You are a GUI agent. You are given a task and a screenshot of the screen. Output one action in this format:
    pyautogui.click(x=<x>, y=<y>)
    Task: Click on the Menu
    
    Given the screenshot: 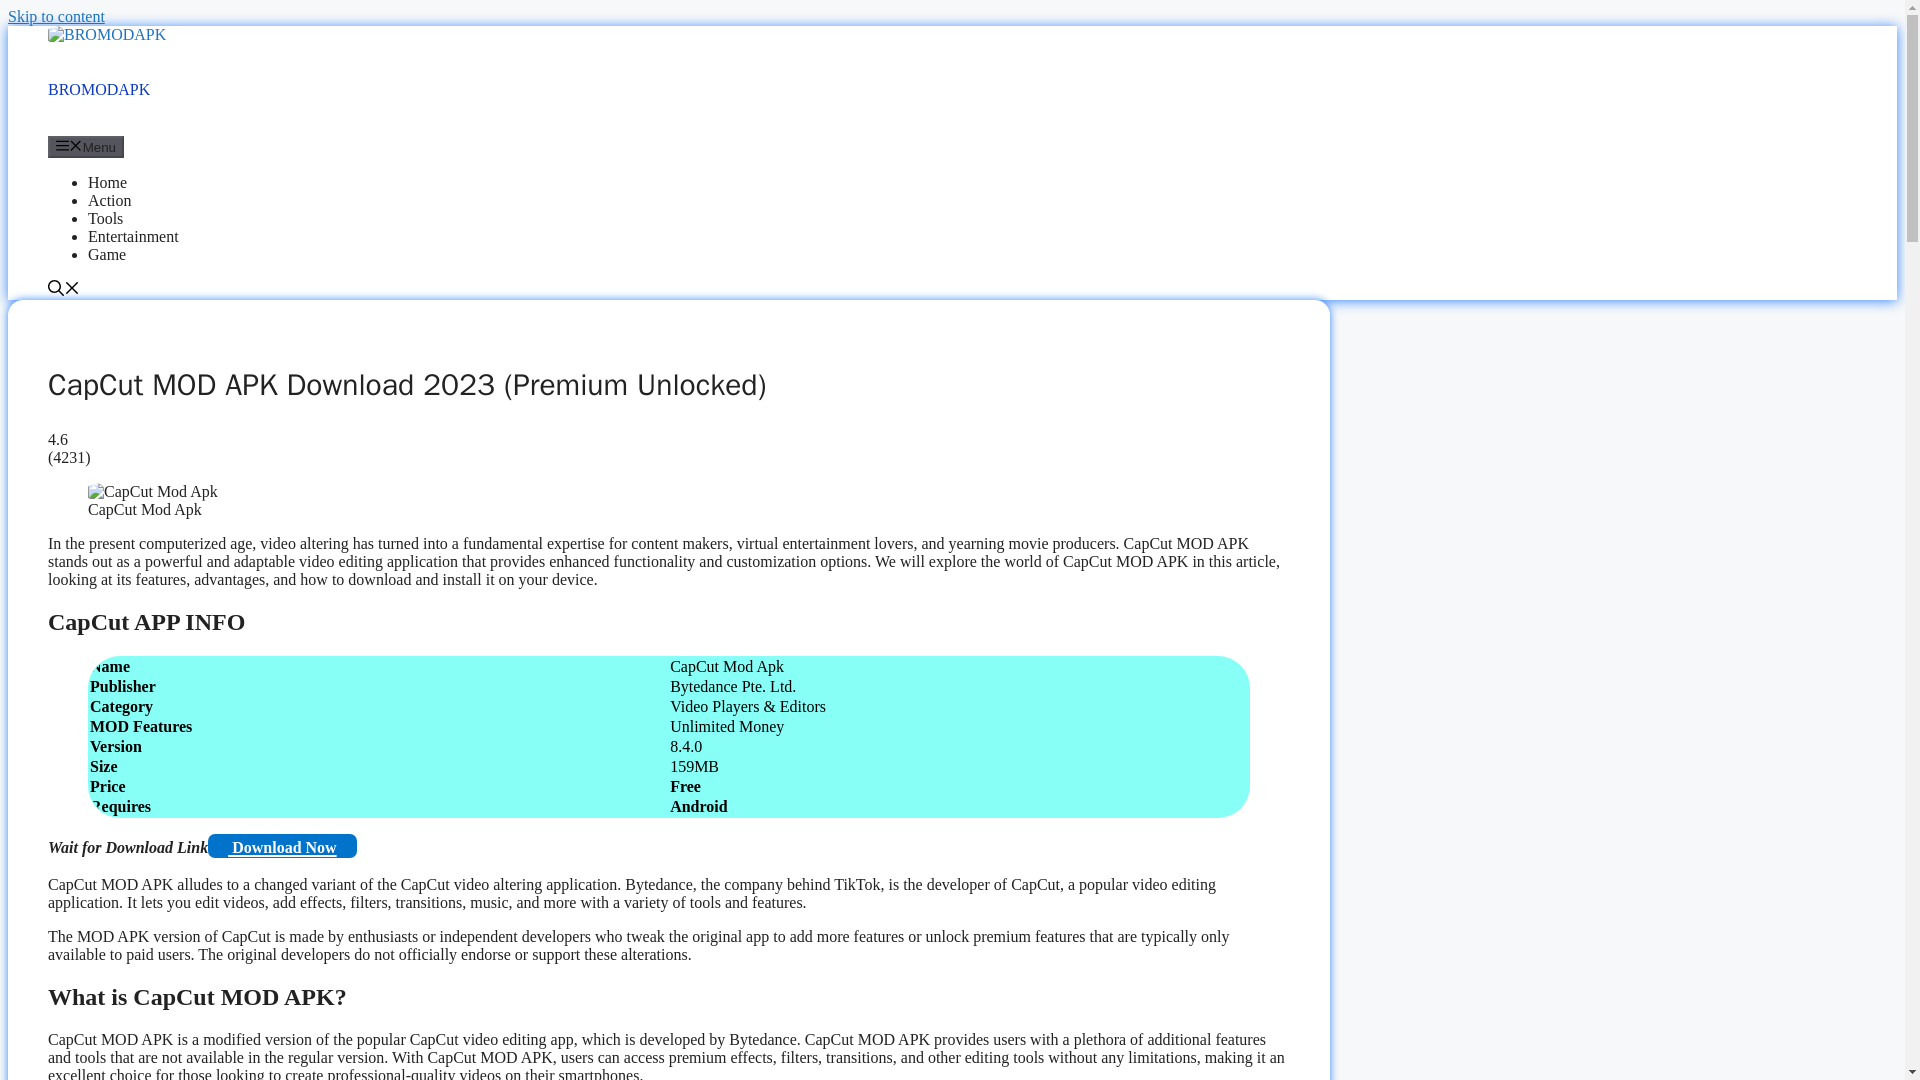 What is the action you would take?
    pyautogui.click(x=86, y=146)
    